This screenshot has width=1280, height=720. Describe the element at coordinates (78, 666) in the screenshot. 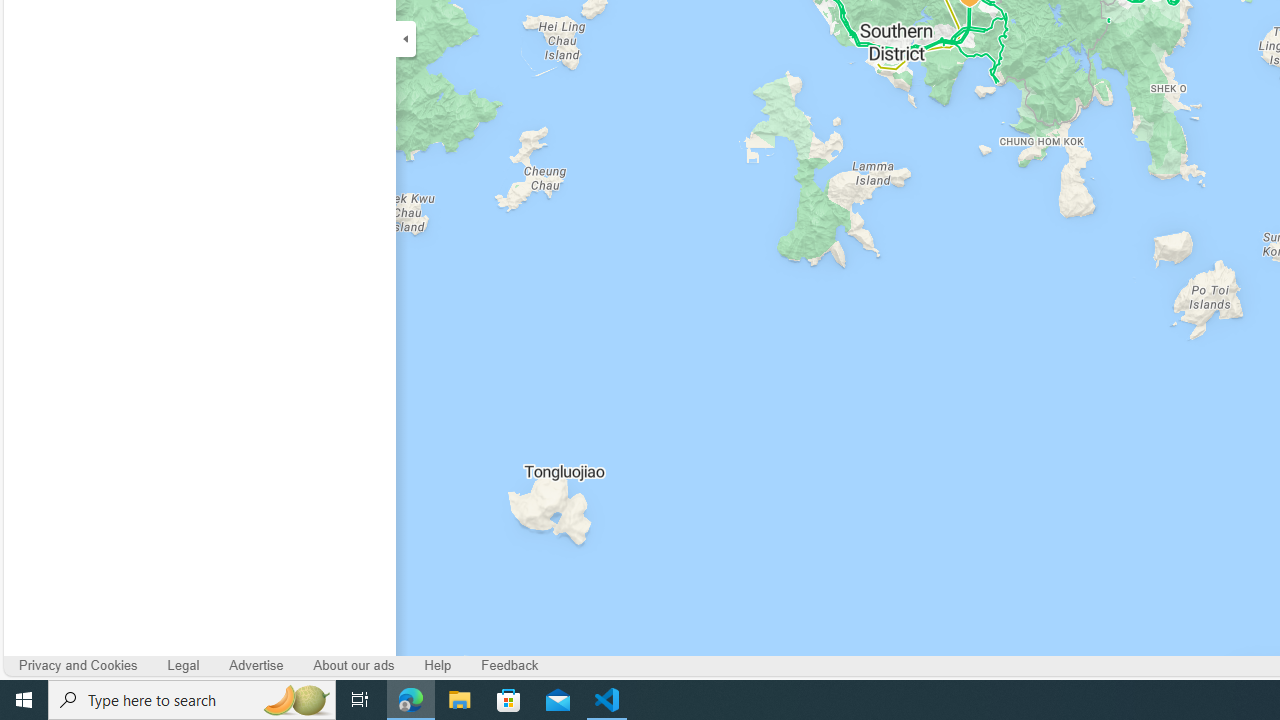

I see `Privacy and Cookies` at that location.